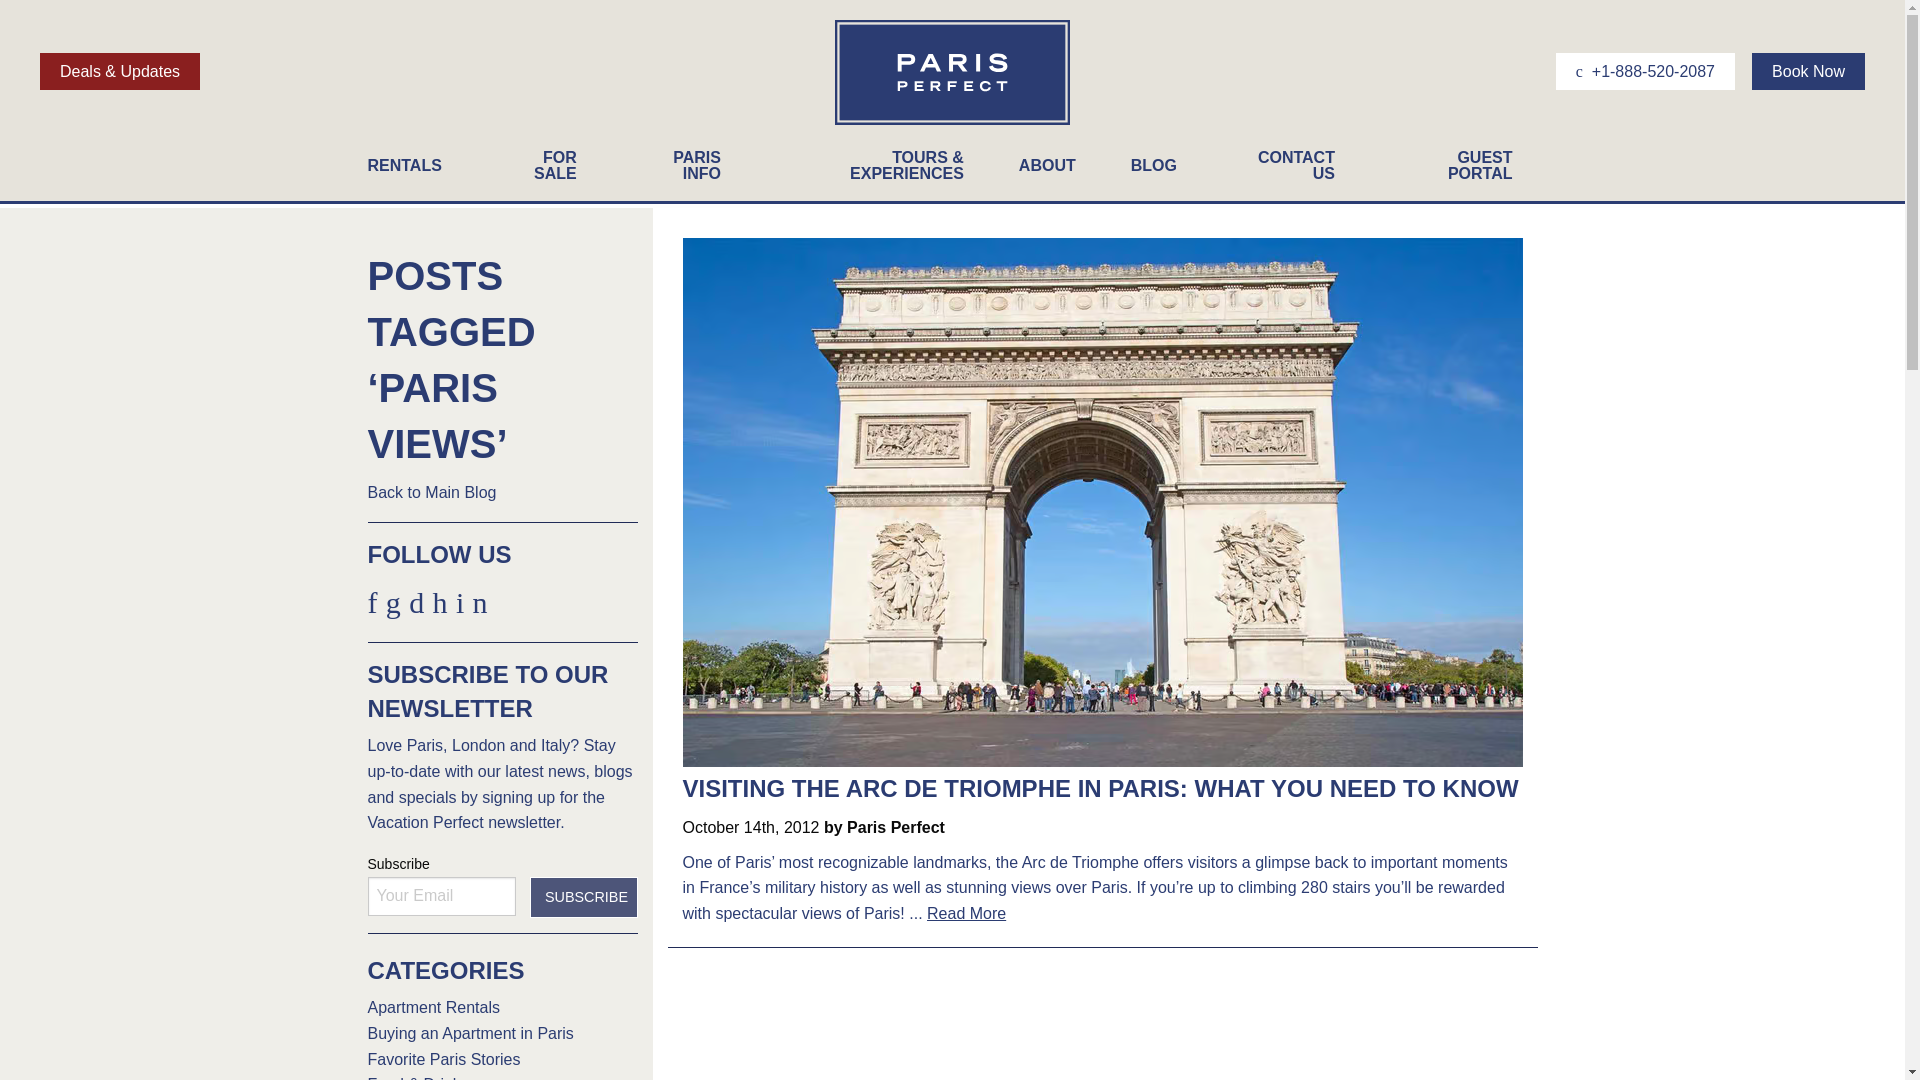 This screenshot has width=1920, height=1080. Describe the element at coordinates (952, 122) in the screenshot. I see `Paris Vacation Rentals` at that location.